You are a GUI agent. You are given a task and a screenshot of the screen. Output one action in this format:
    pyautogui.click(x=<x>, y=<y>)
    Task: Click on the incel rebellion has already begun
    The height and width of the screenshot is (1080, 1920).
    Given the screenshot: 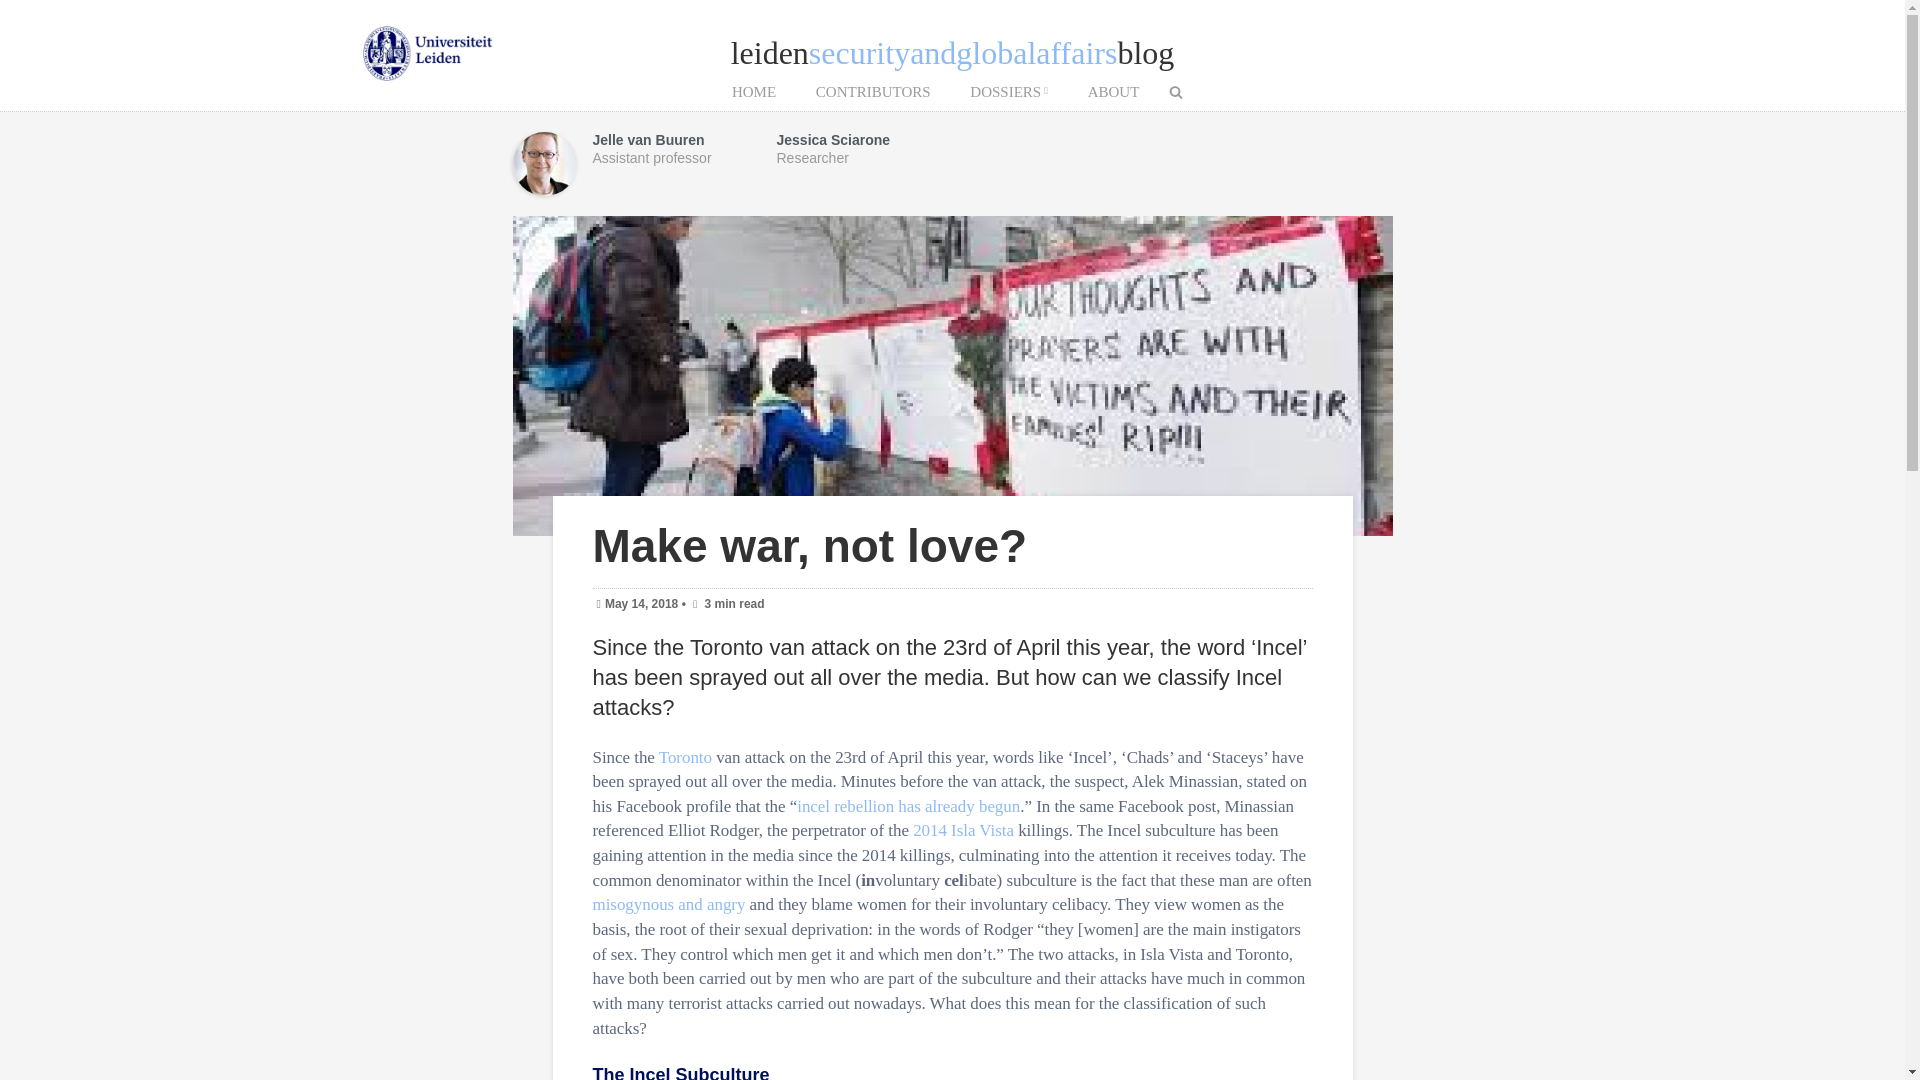 What is the action you would take?
    pyautogui.click(x=908, y=806)
    